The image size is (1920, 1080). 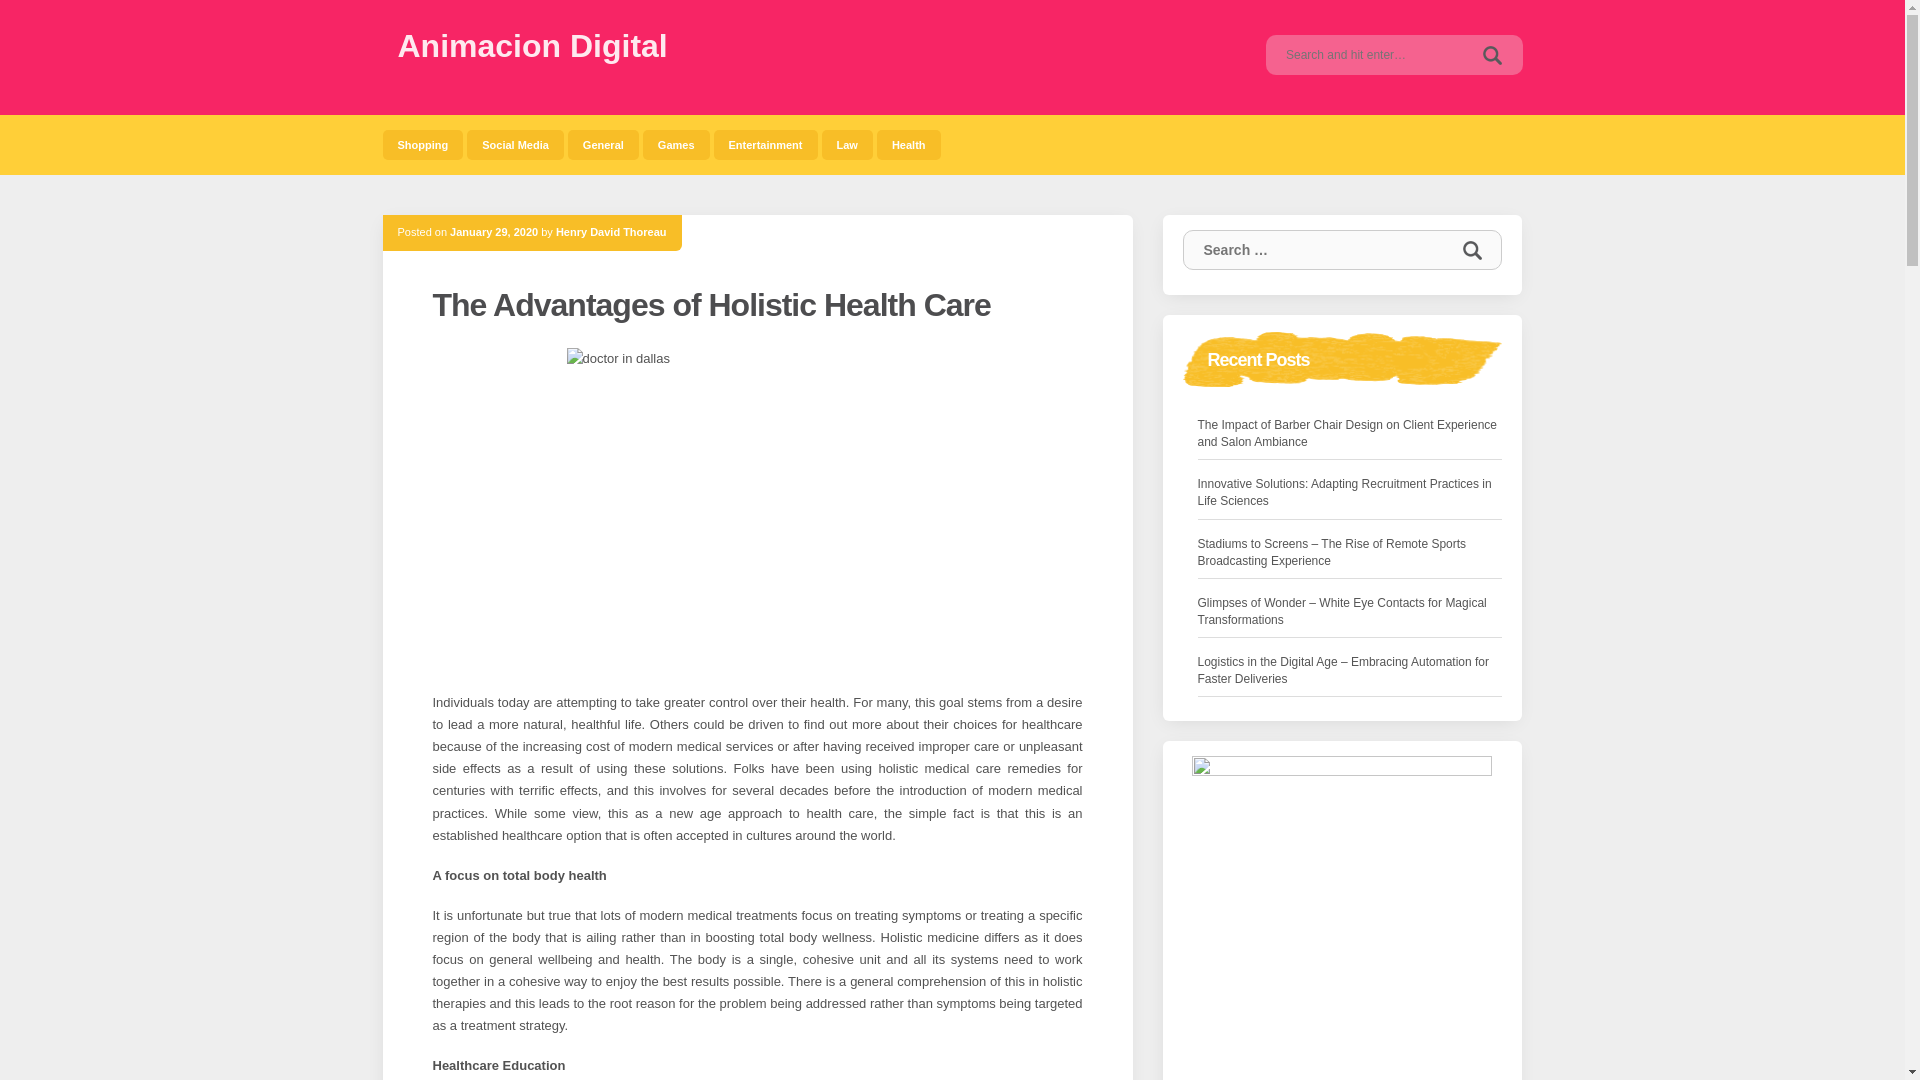 What do you see at coordinates (1492, 54) in the screenshot?
I see `Search` at bounding box center [1492, 54].